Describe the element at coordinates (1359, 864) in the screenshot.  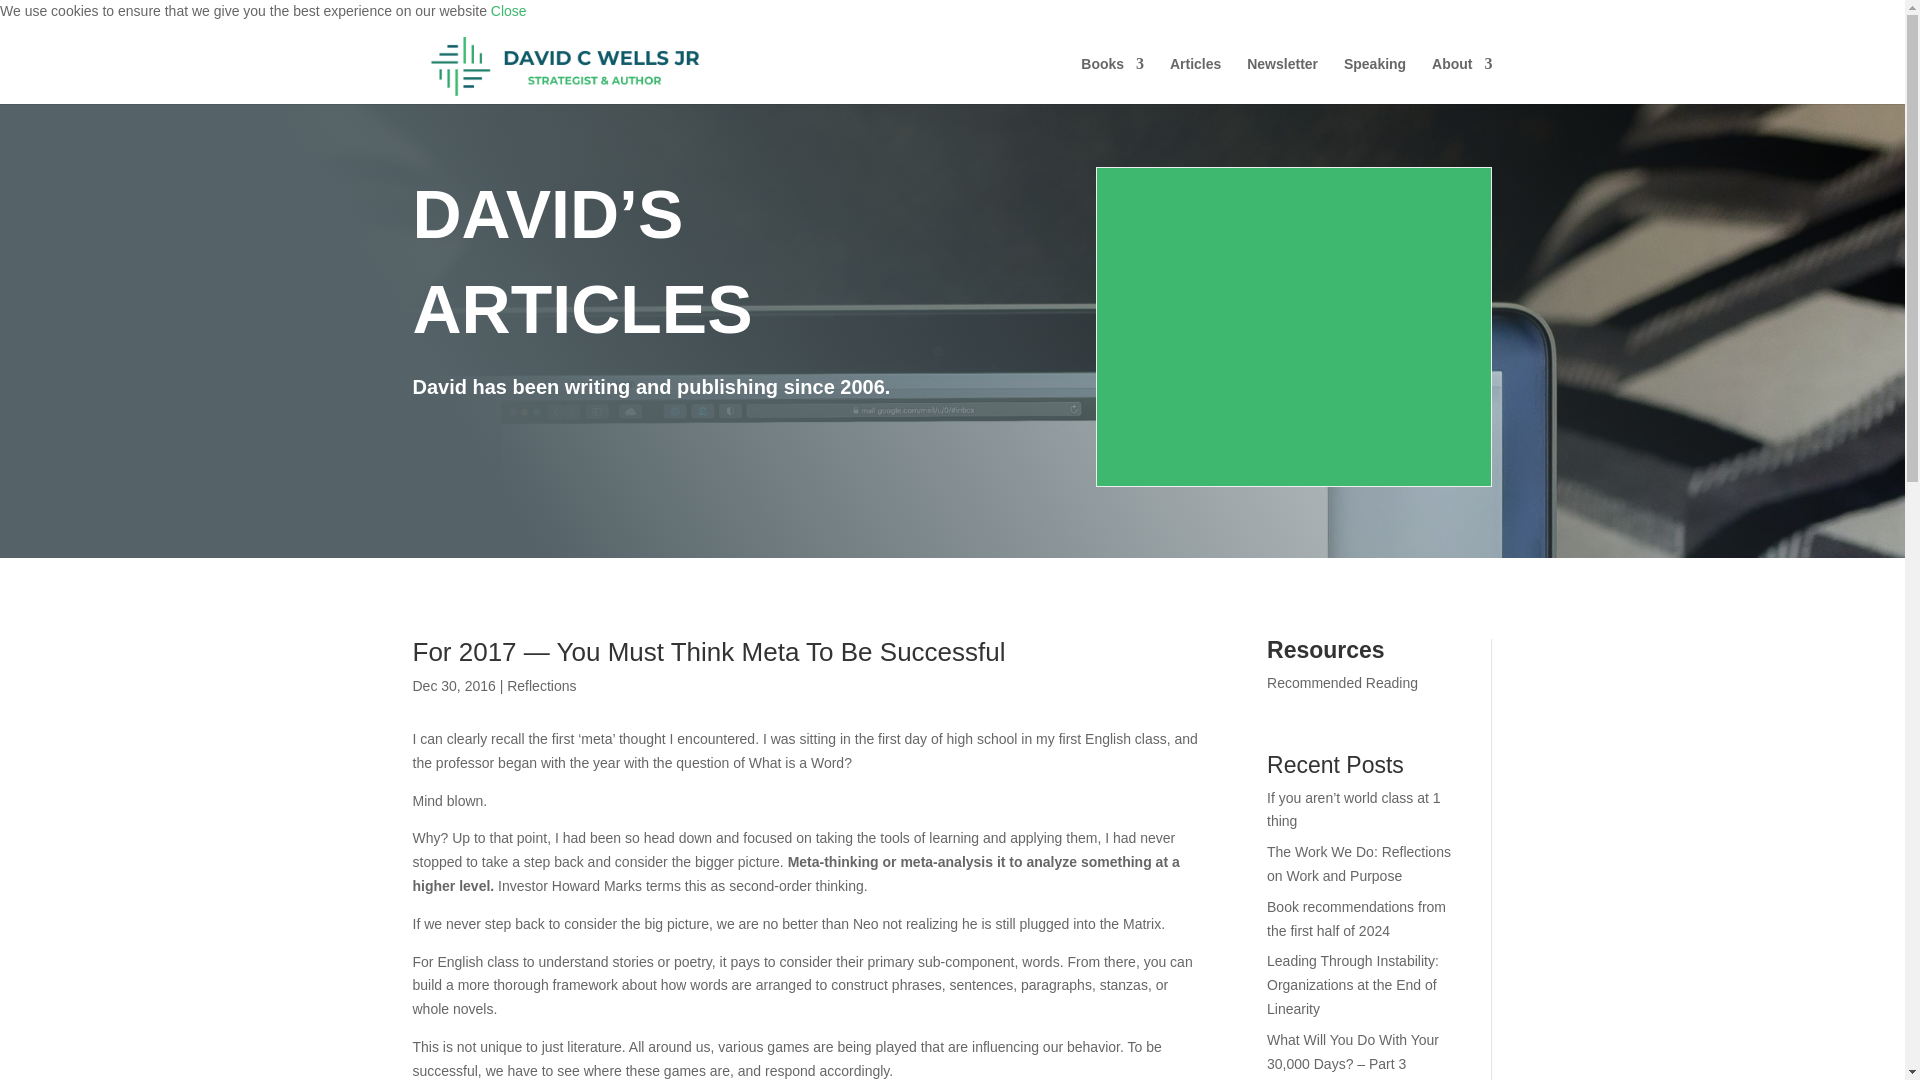
I see `The Work We Do: Reflections on Work and Purpose` at that location.